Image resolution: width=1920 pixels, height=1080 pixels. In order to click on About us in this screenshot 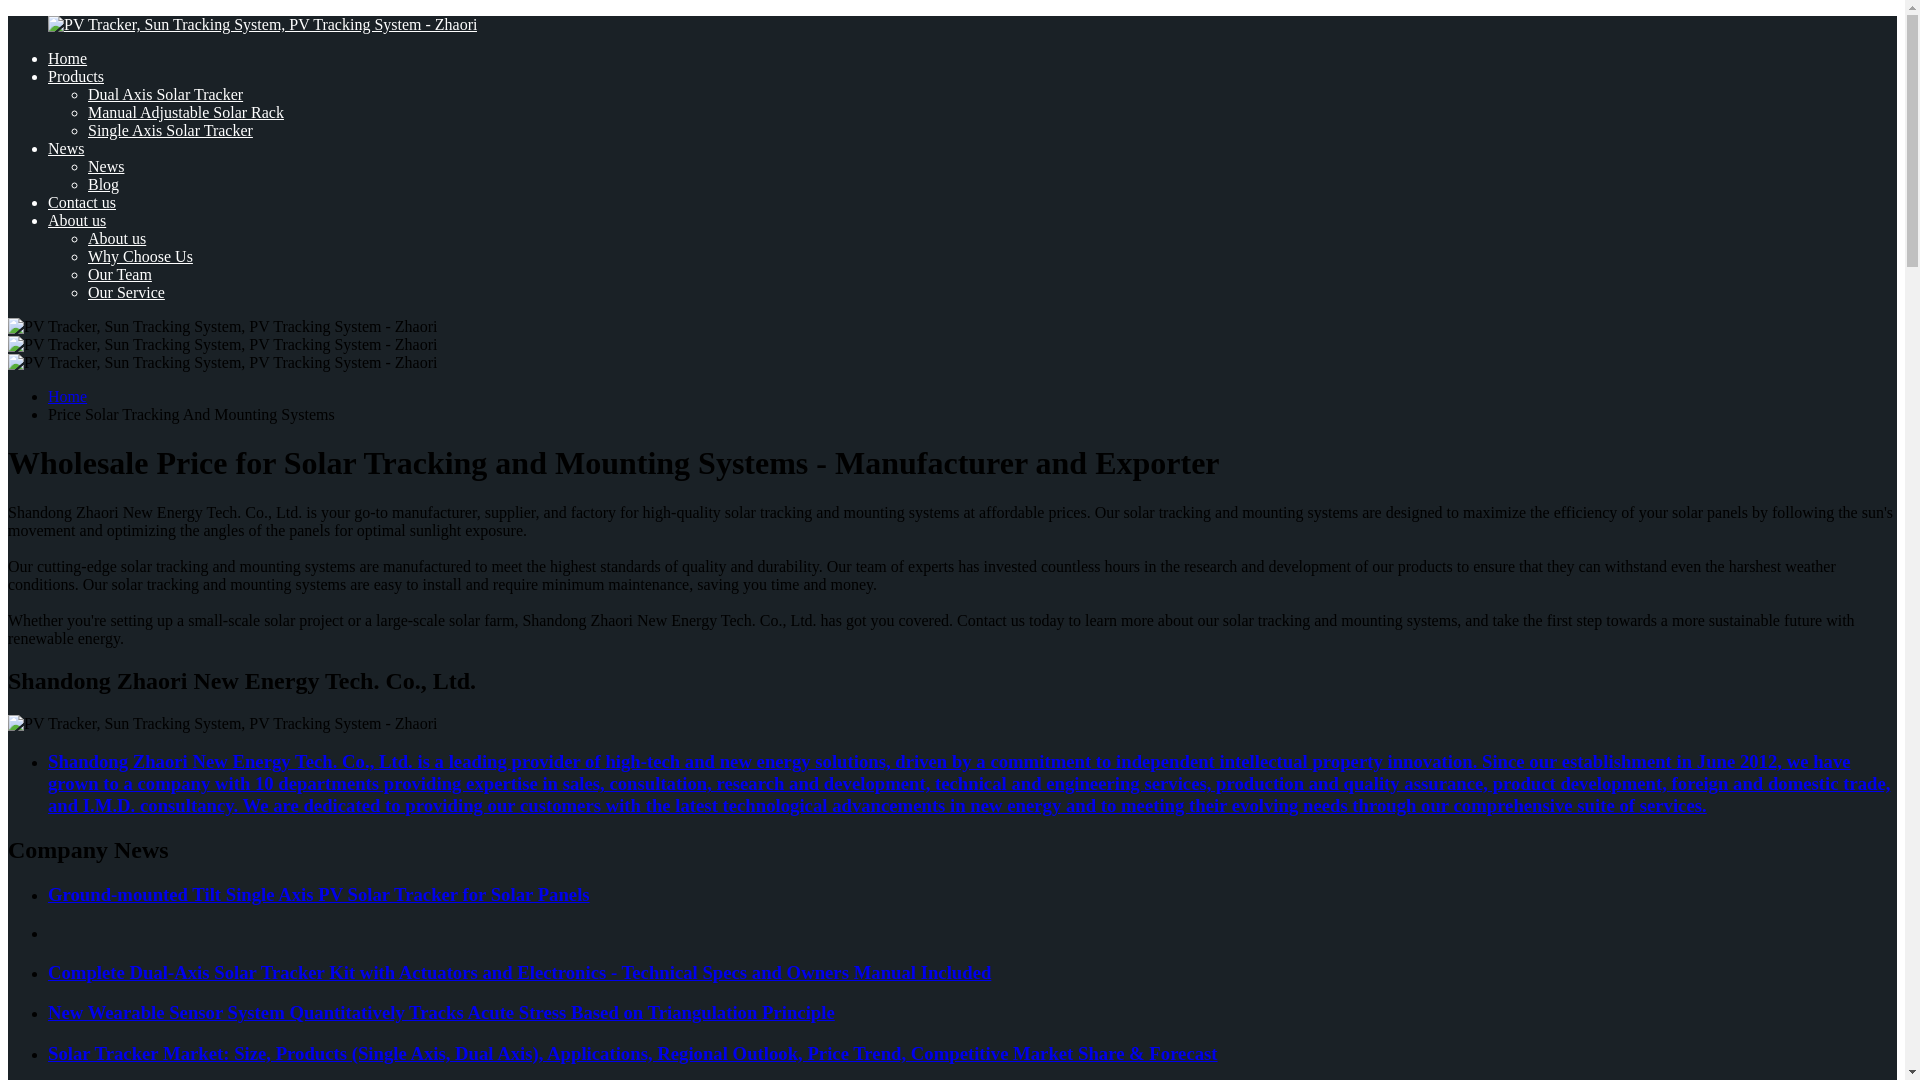, I will do `click(116, 238)`.